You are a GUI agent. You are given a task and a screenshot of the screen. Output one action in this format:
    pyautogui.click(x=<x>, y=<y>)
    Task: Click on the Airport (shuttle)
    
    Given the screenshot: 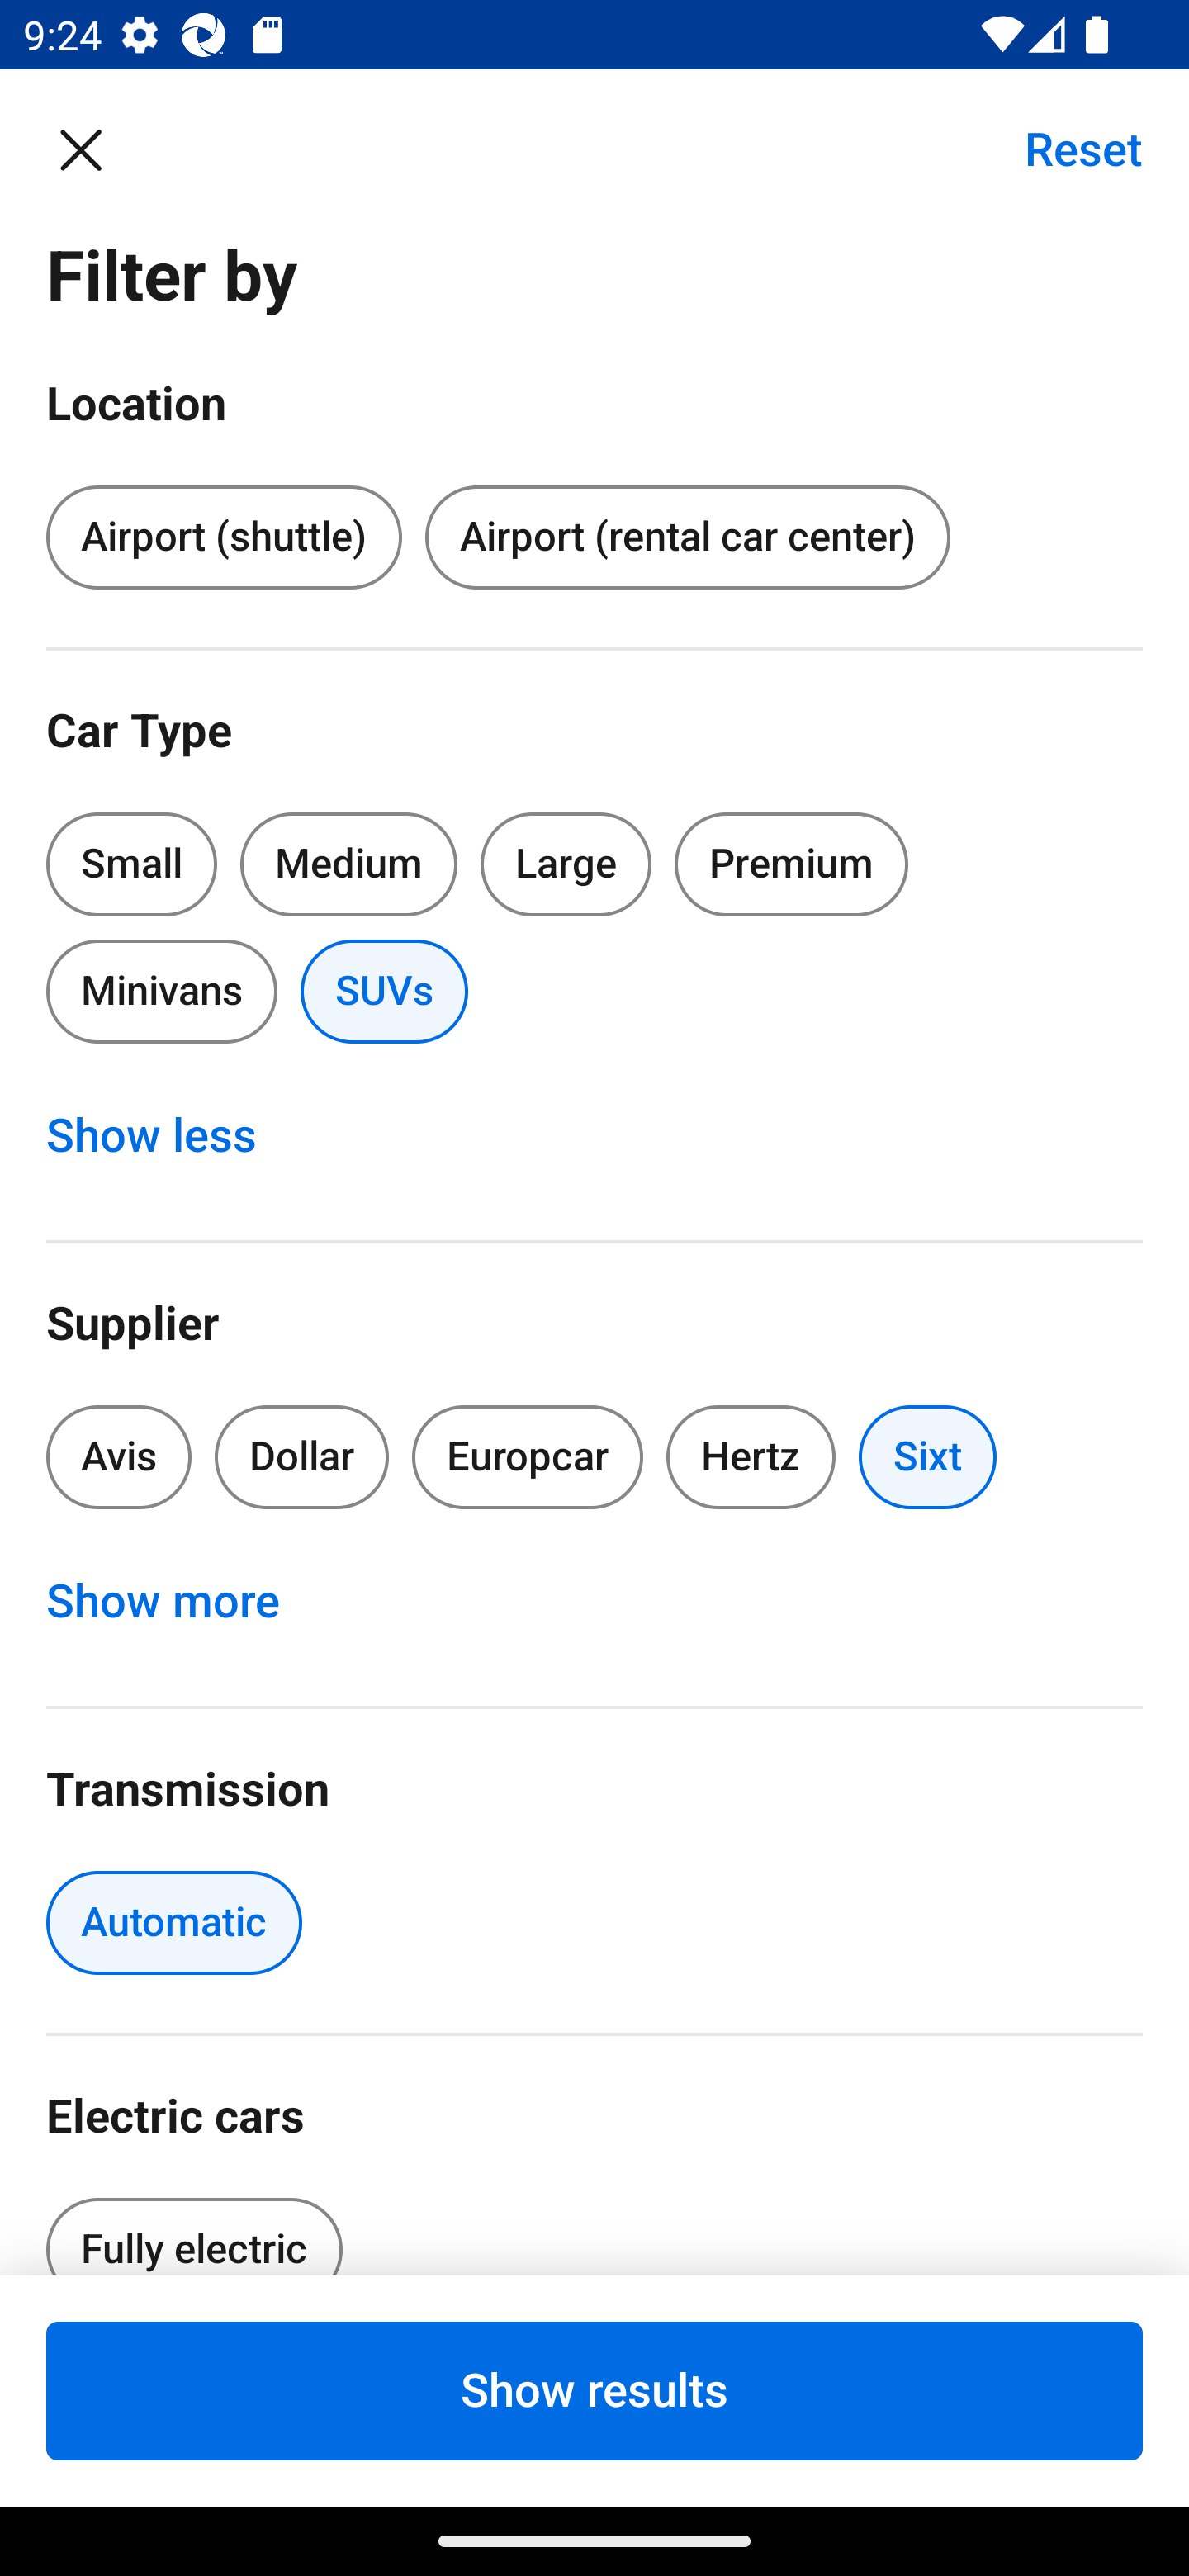 What is the action you would take?
    pyautogui.click(x=223, y=538)
    